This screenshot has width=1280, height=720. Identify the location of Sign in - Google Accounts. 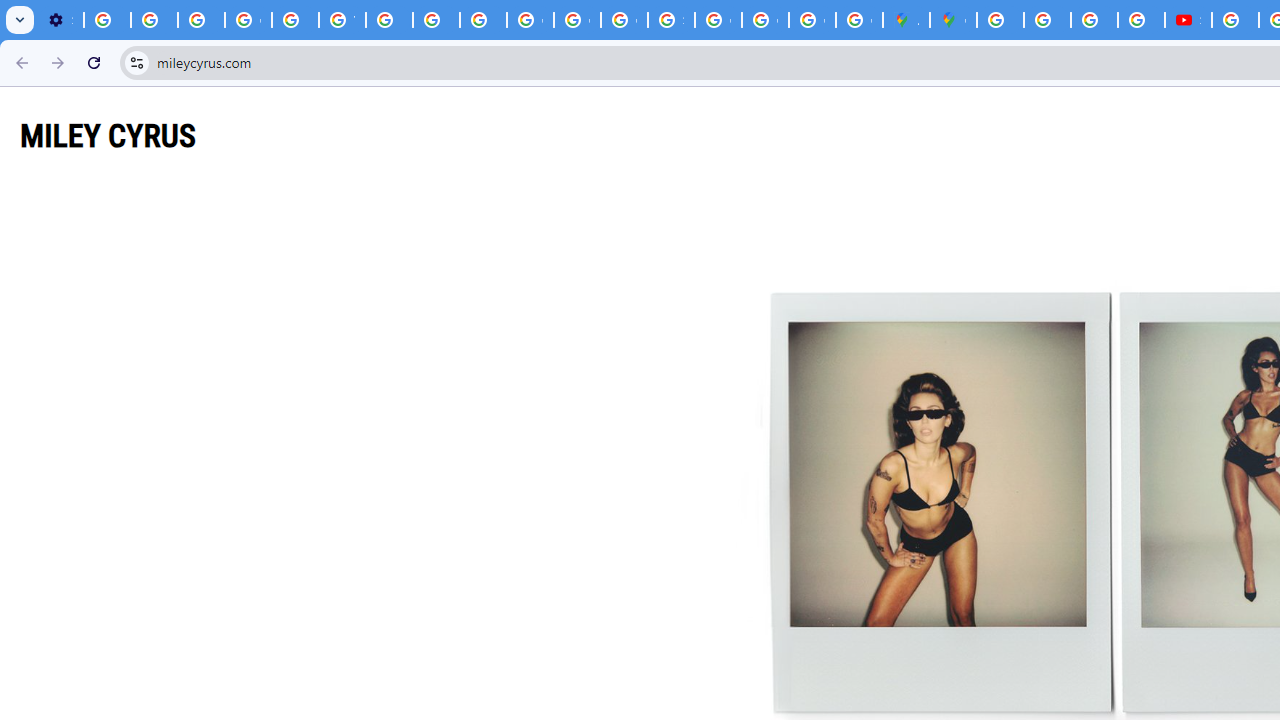
(671, 20).